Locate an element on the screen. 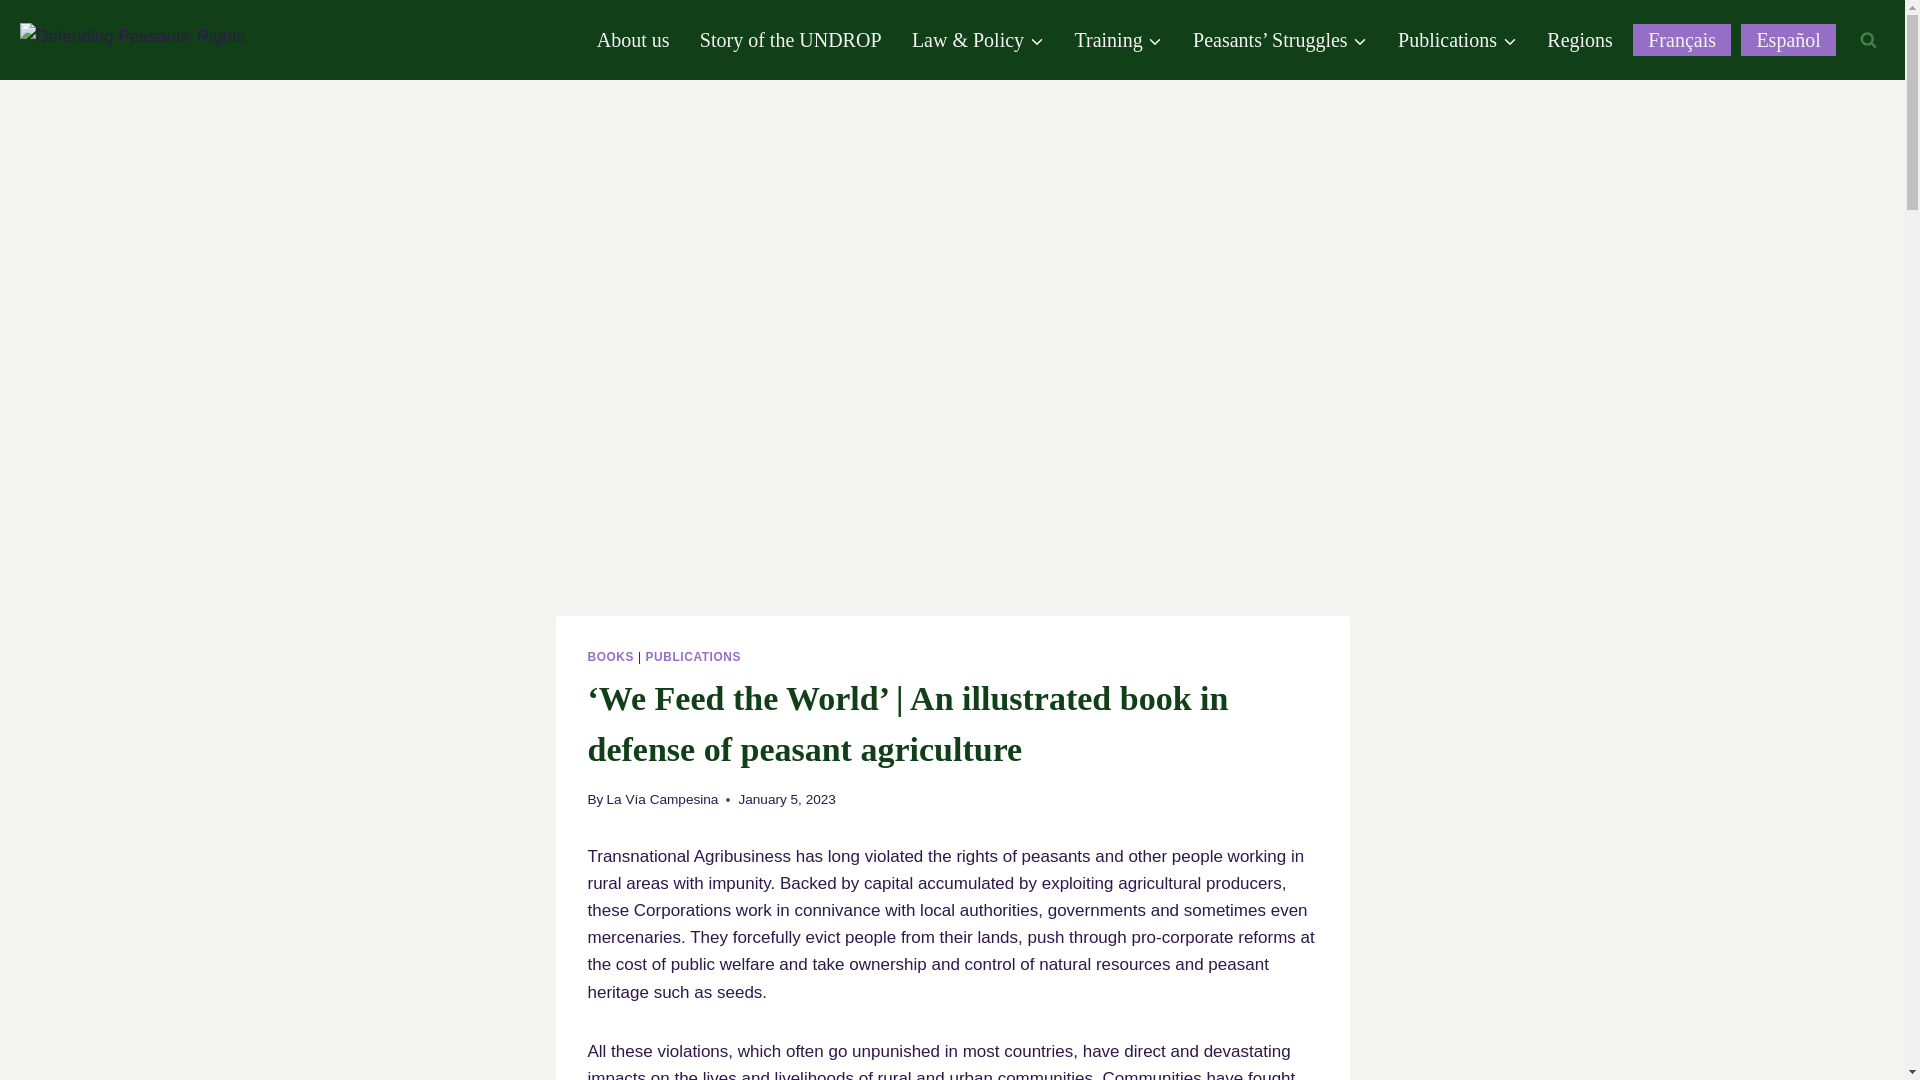  About us is located at coordinates (633, 40).